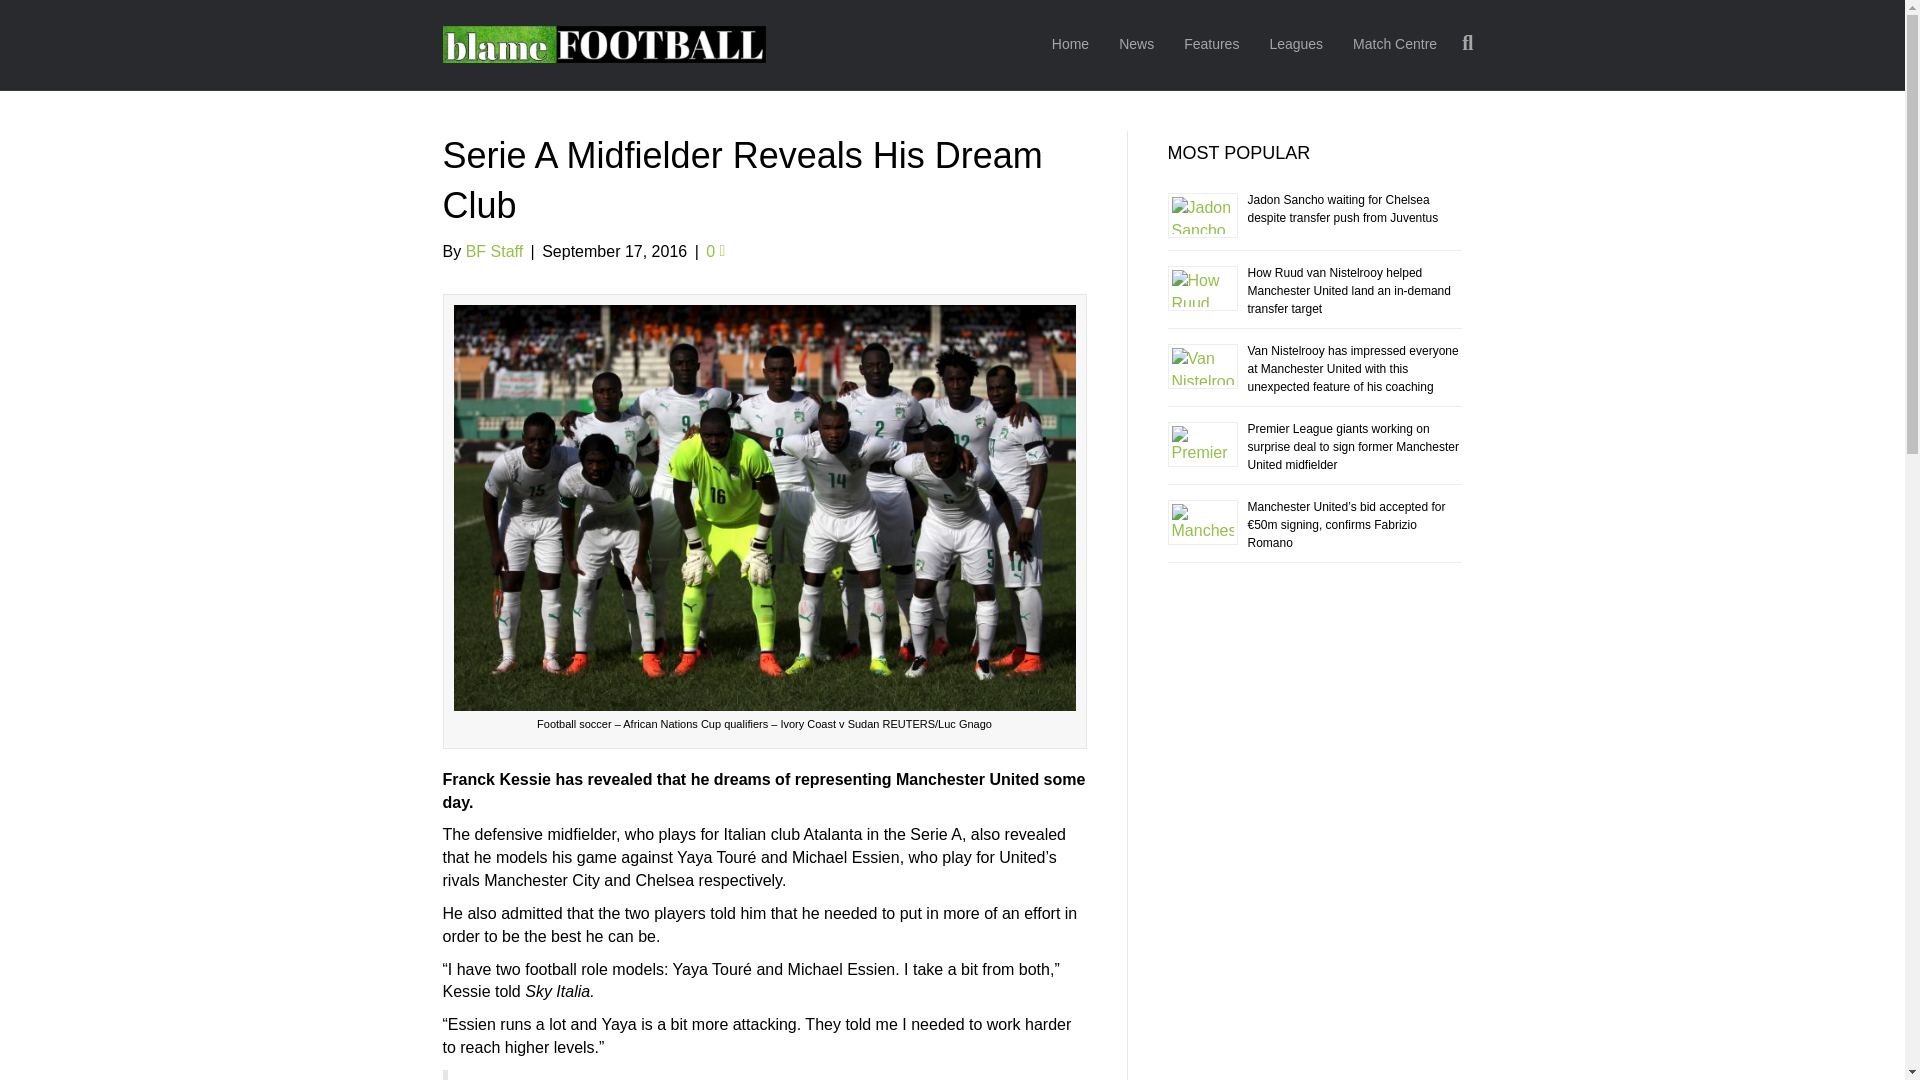  Describe the element at coordinates (1296, 45) in the screenshot. I see `Leagues` at that location.